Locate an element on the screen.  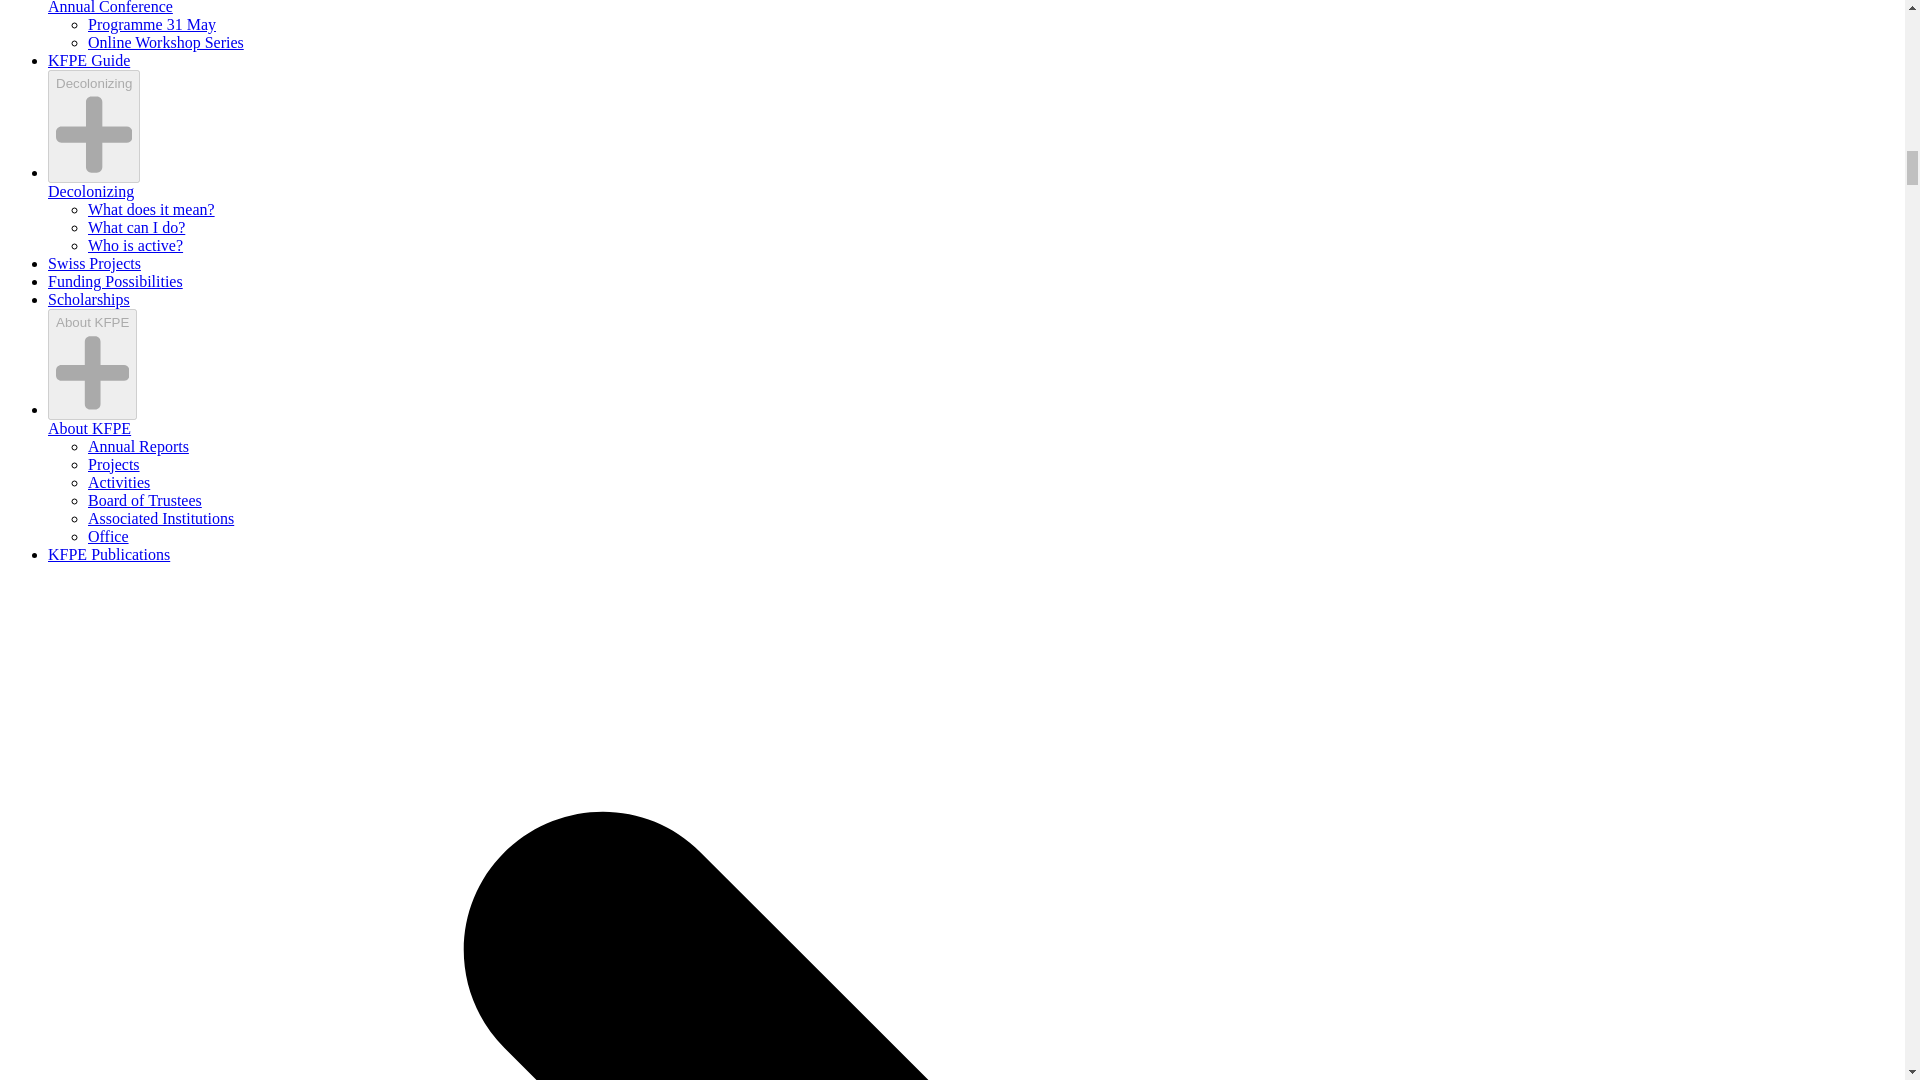
Swiss Projects is located at coordinates (94, 263).